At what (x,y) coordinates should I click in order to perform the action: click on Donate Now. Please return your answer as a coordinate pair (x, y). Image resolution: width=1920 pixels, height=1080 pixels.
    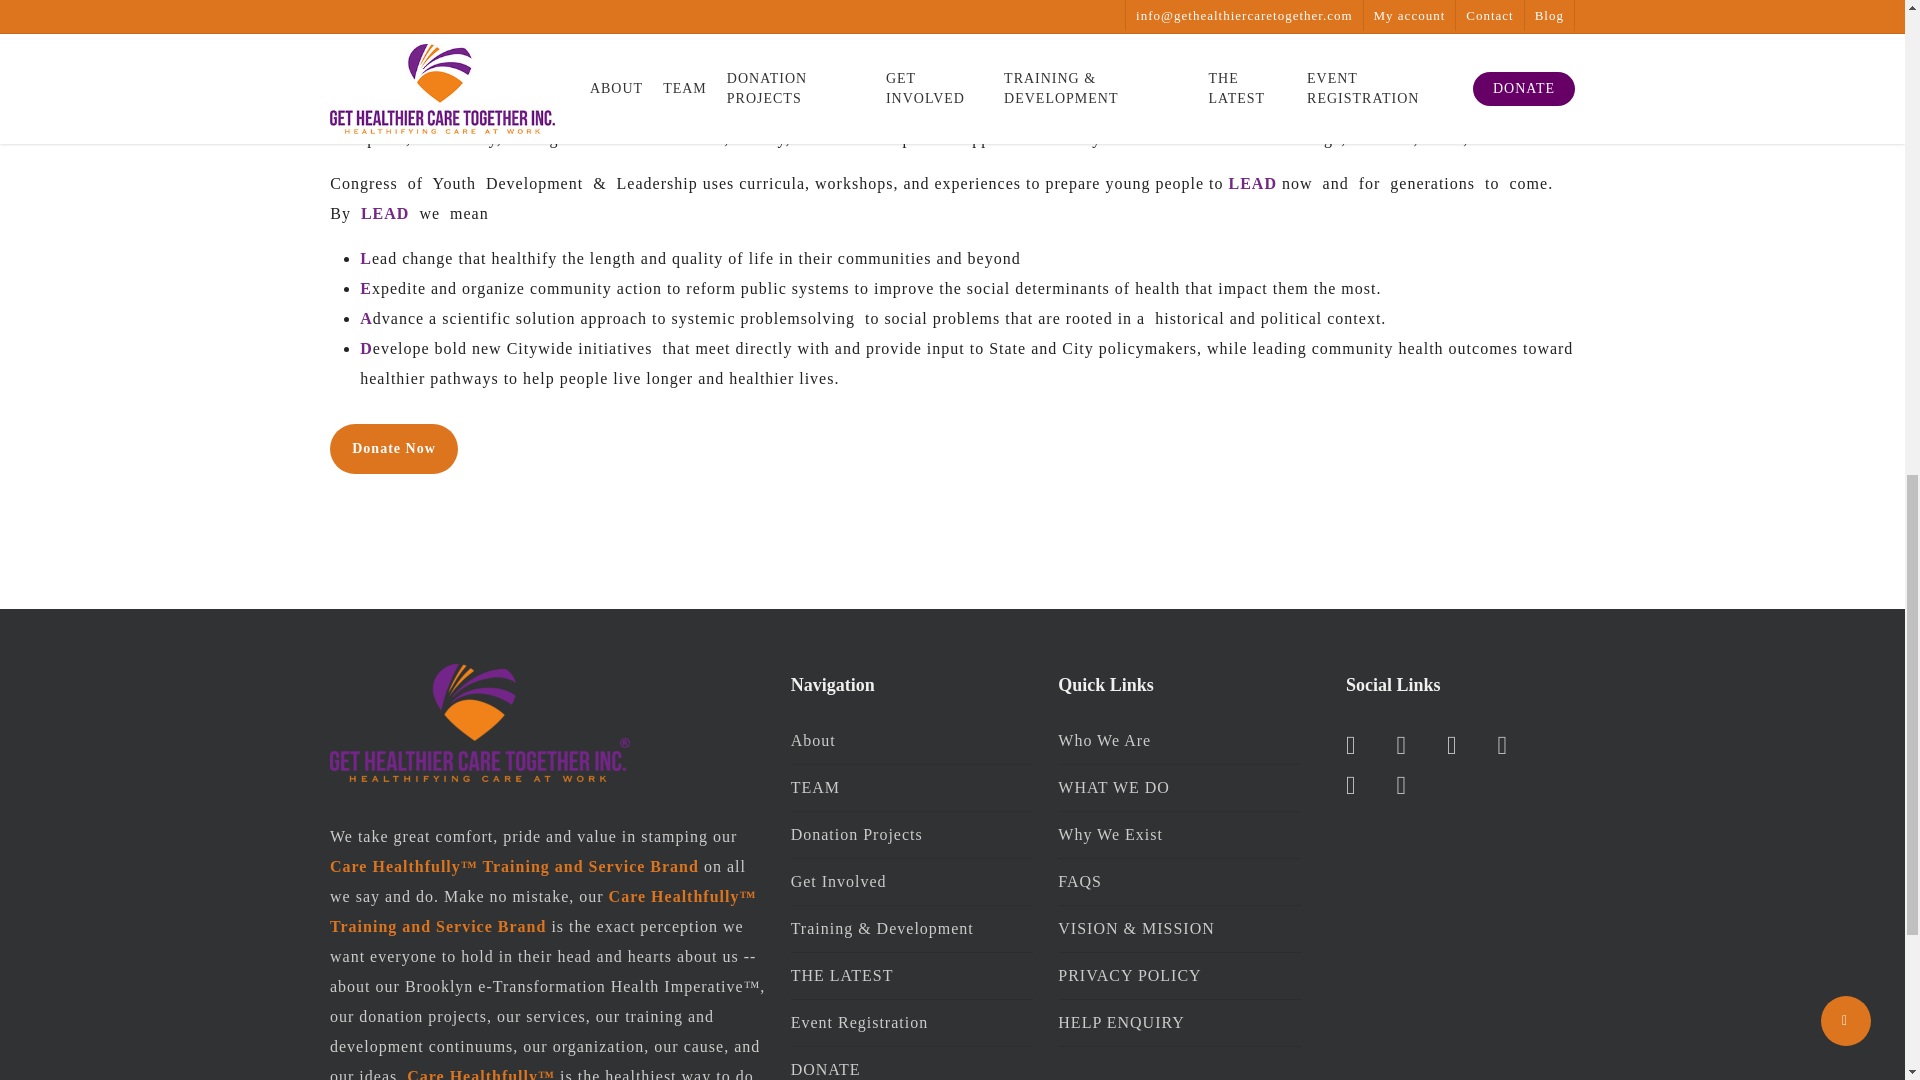
    Looking at the image, I should click on (394, 449).